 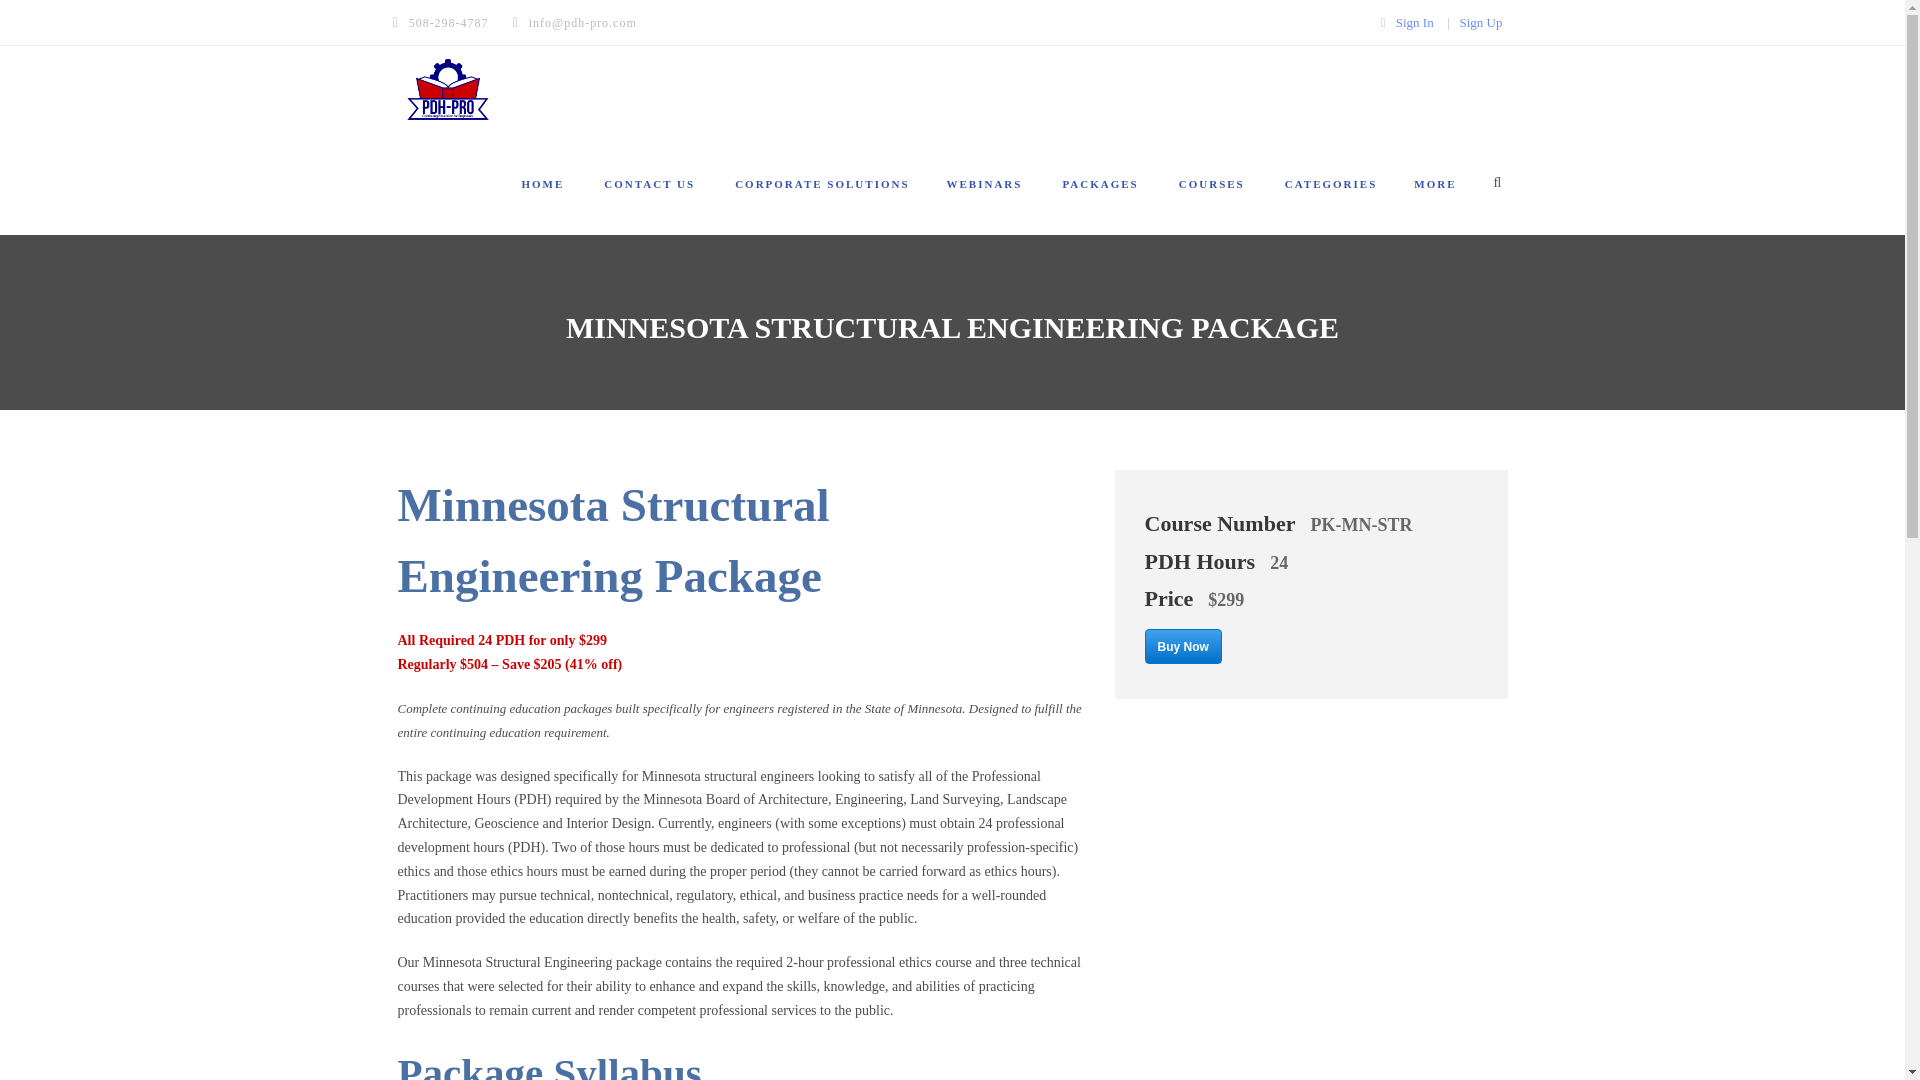 I want to click on Sign In, so click(x=1414, y=22).